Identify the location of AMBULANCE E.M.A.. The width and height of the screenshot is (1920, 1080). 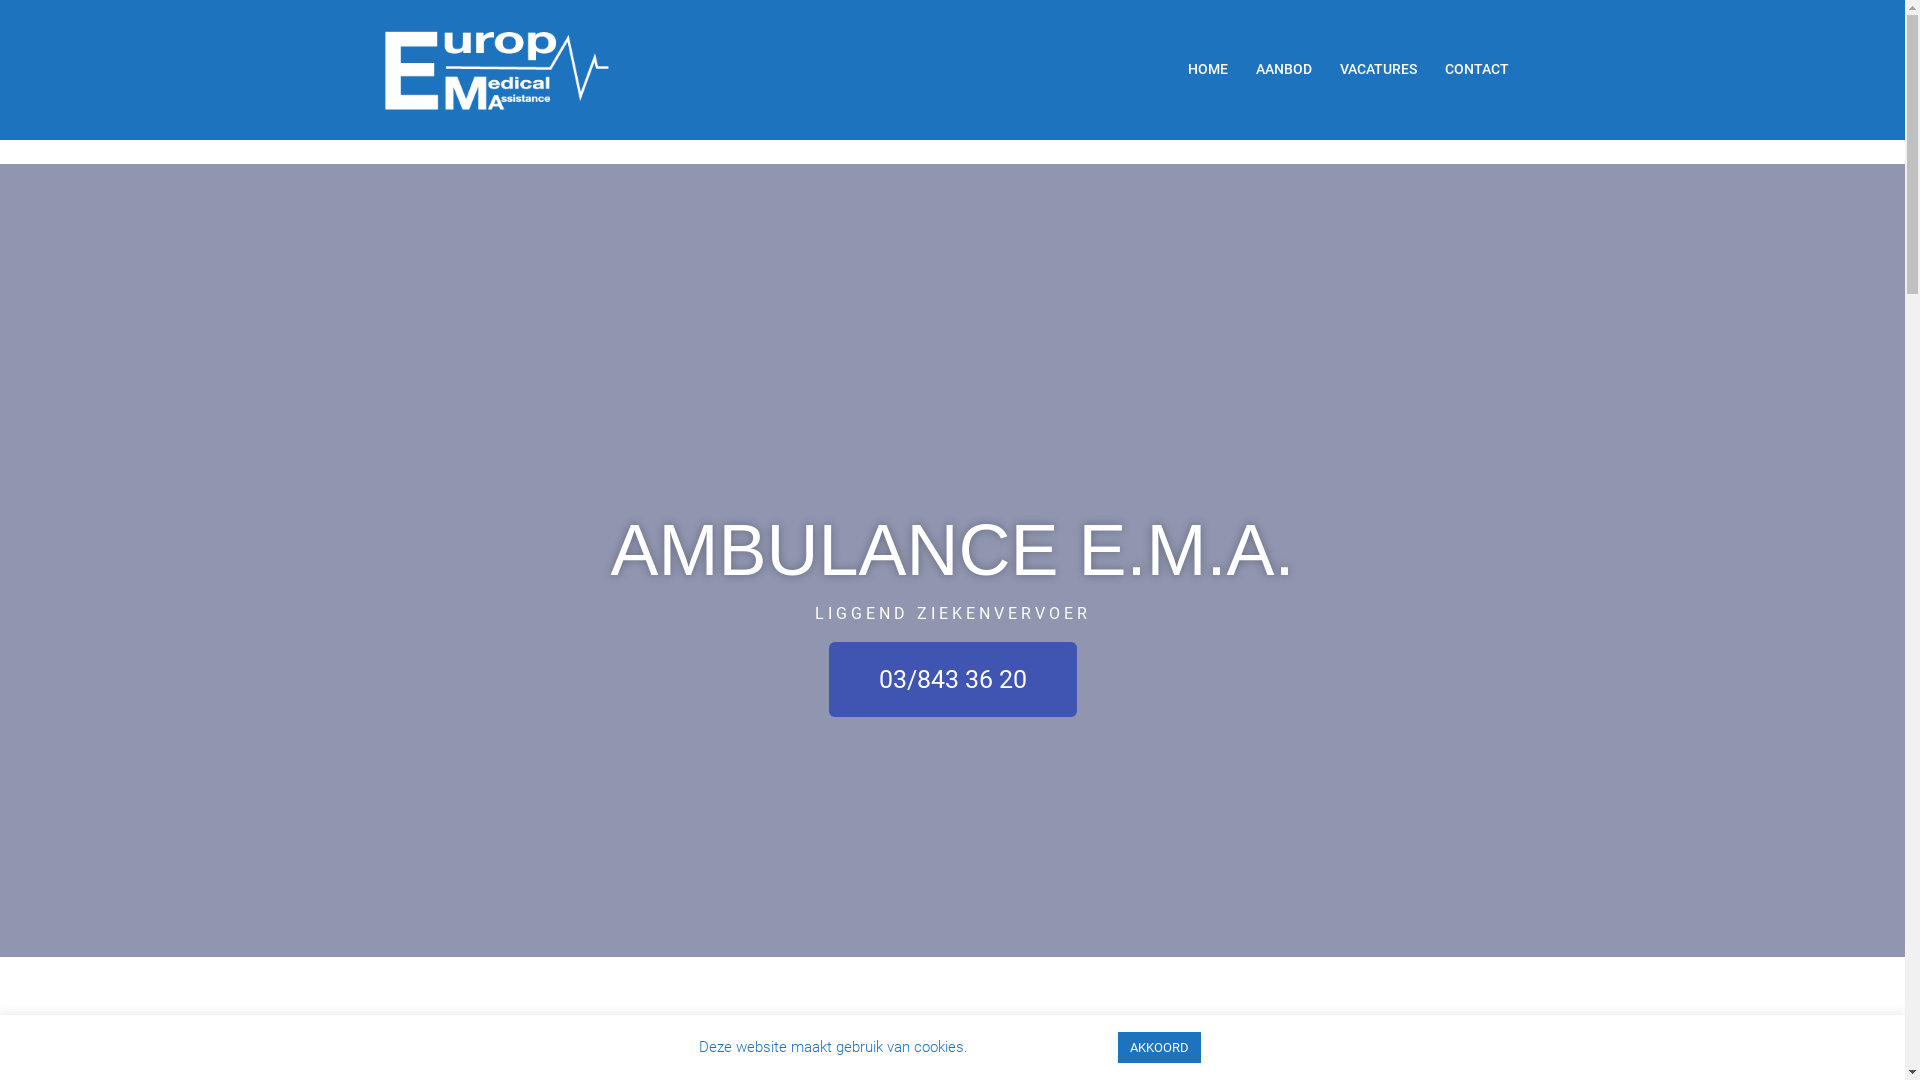
(496, 68).